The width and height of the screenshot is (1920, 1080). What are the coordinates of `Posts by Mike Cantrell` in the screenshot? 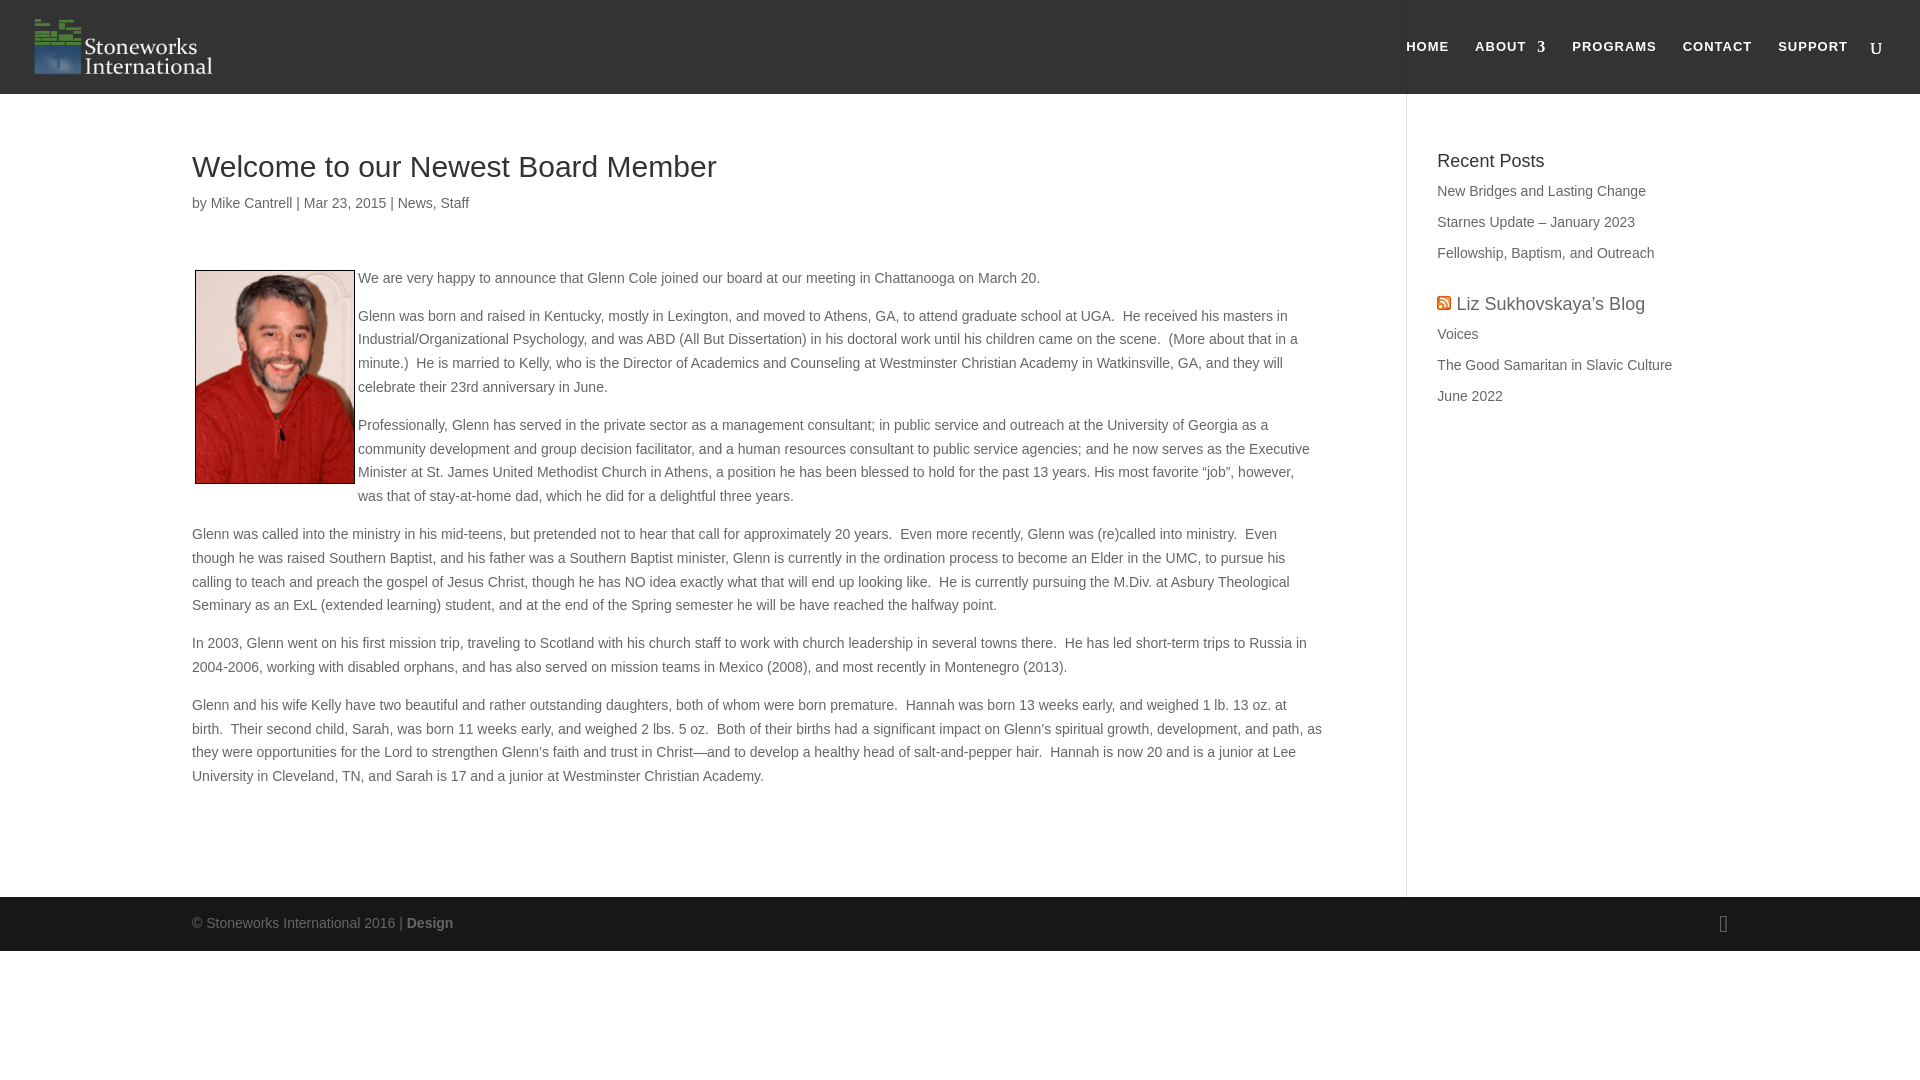 It's located at (252, 202).